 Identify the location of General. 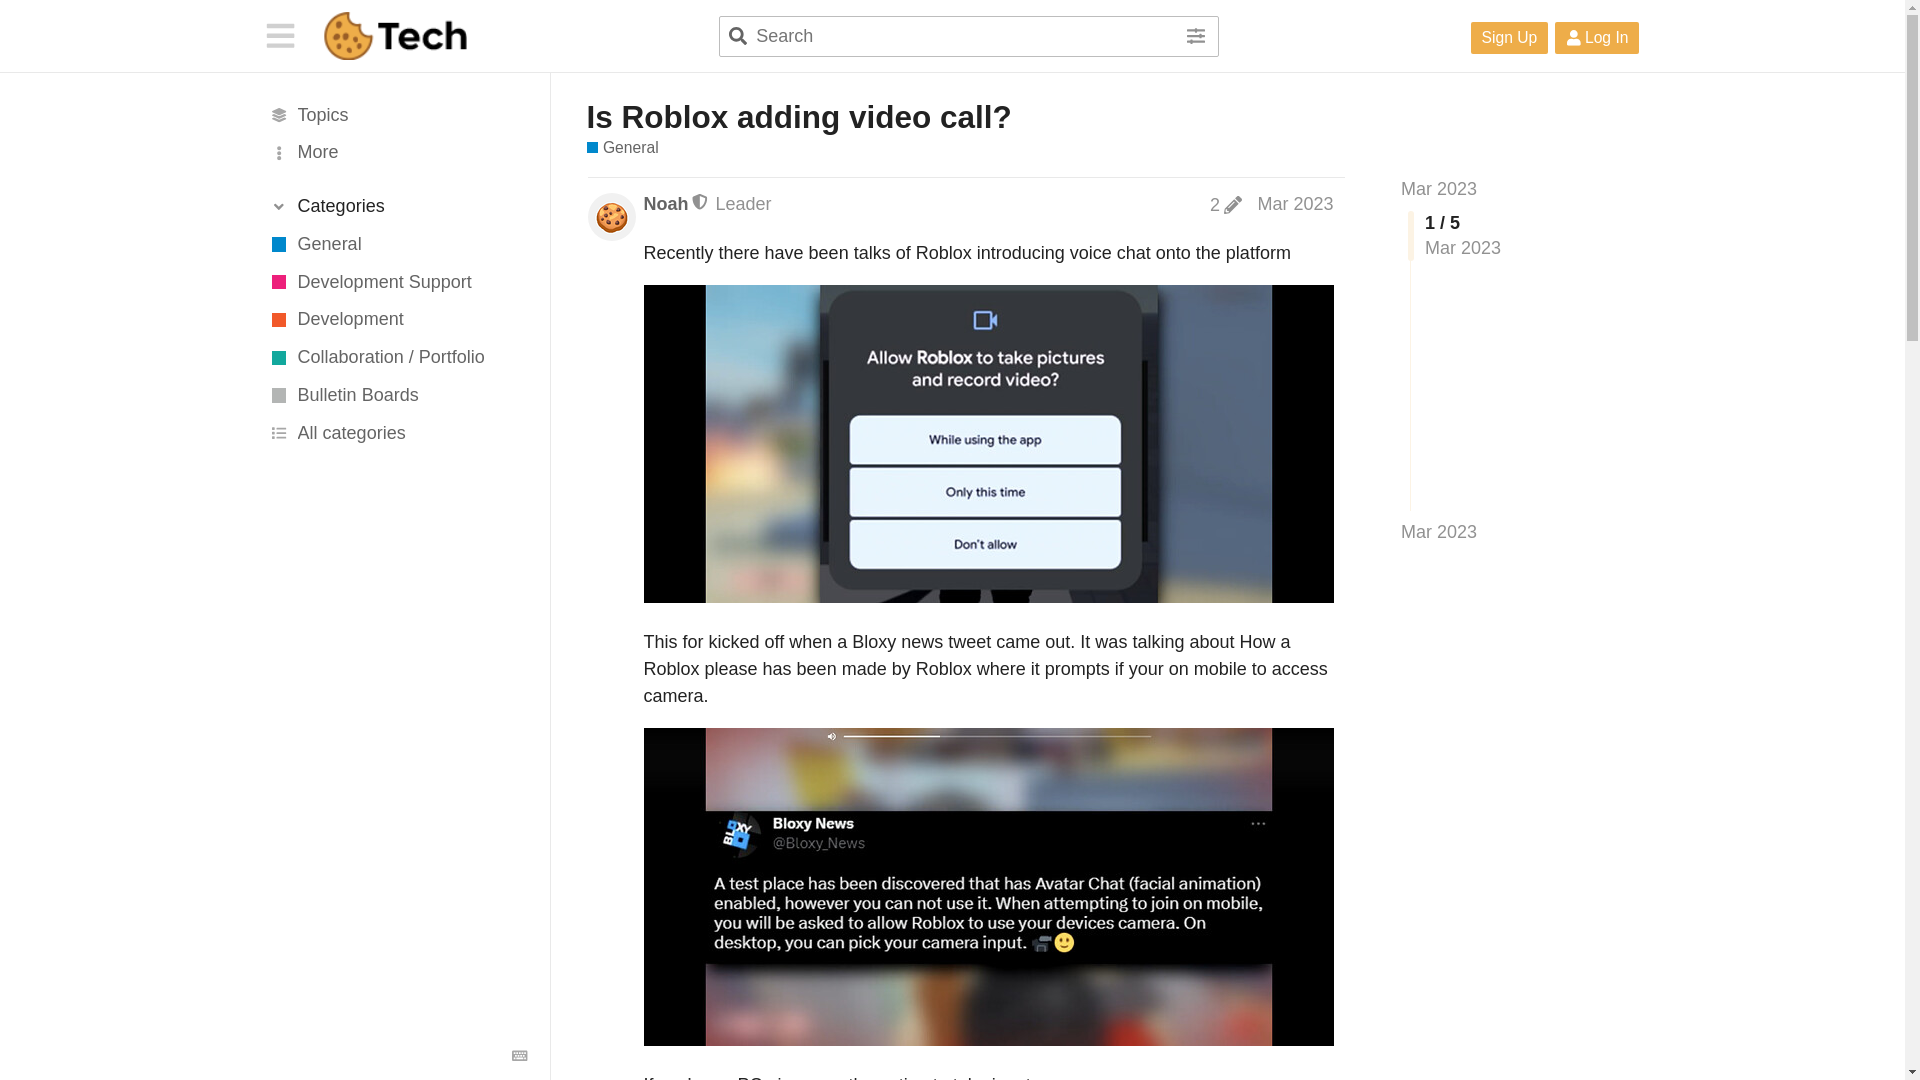
(622, 148).